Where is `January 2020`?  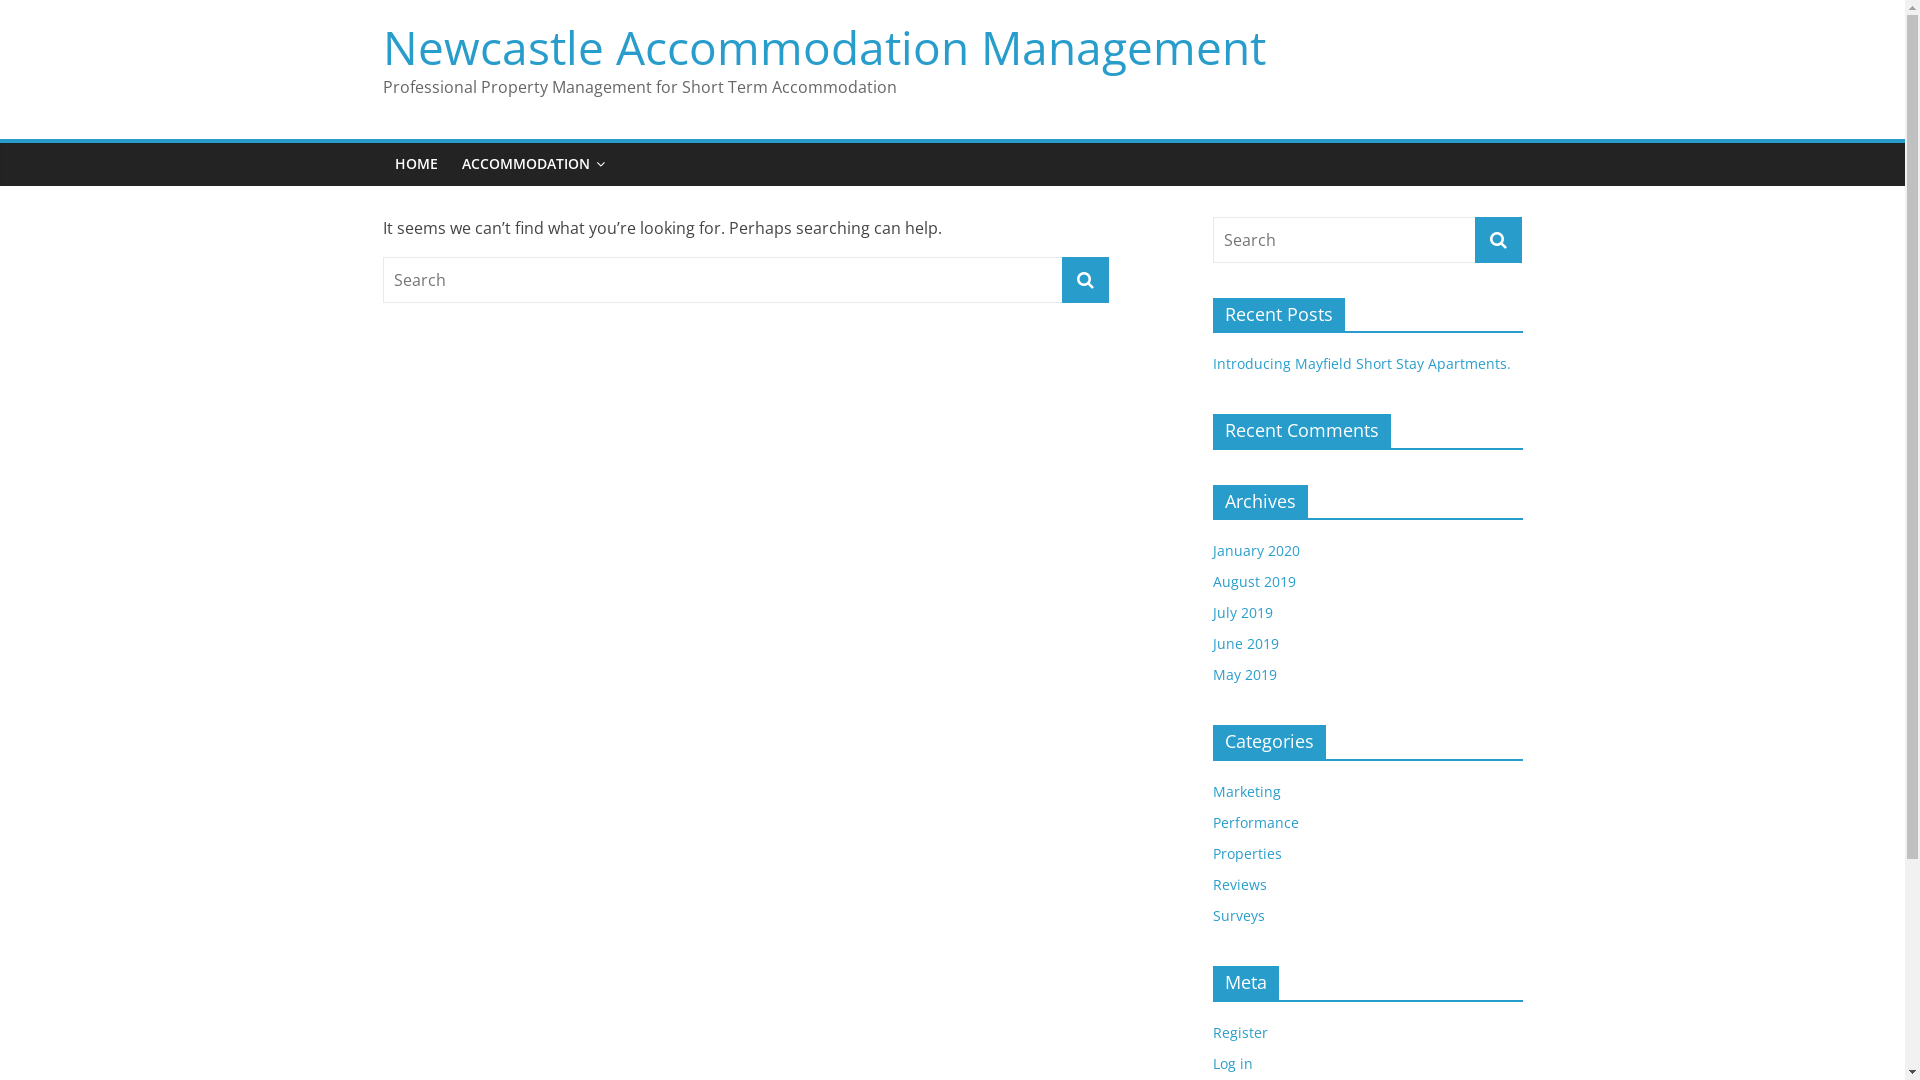
January 2020 is located at coordinates (1256, 550).